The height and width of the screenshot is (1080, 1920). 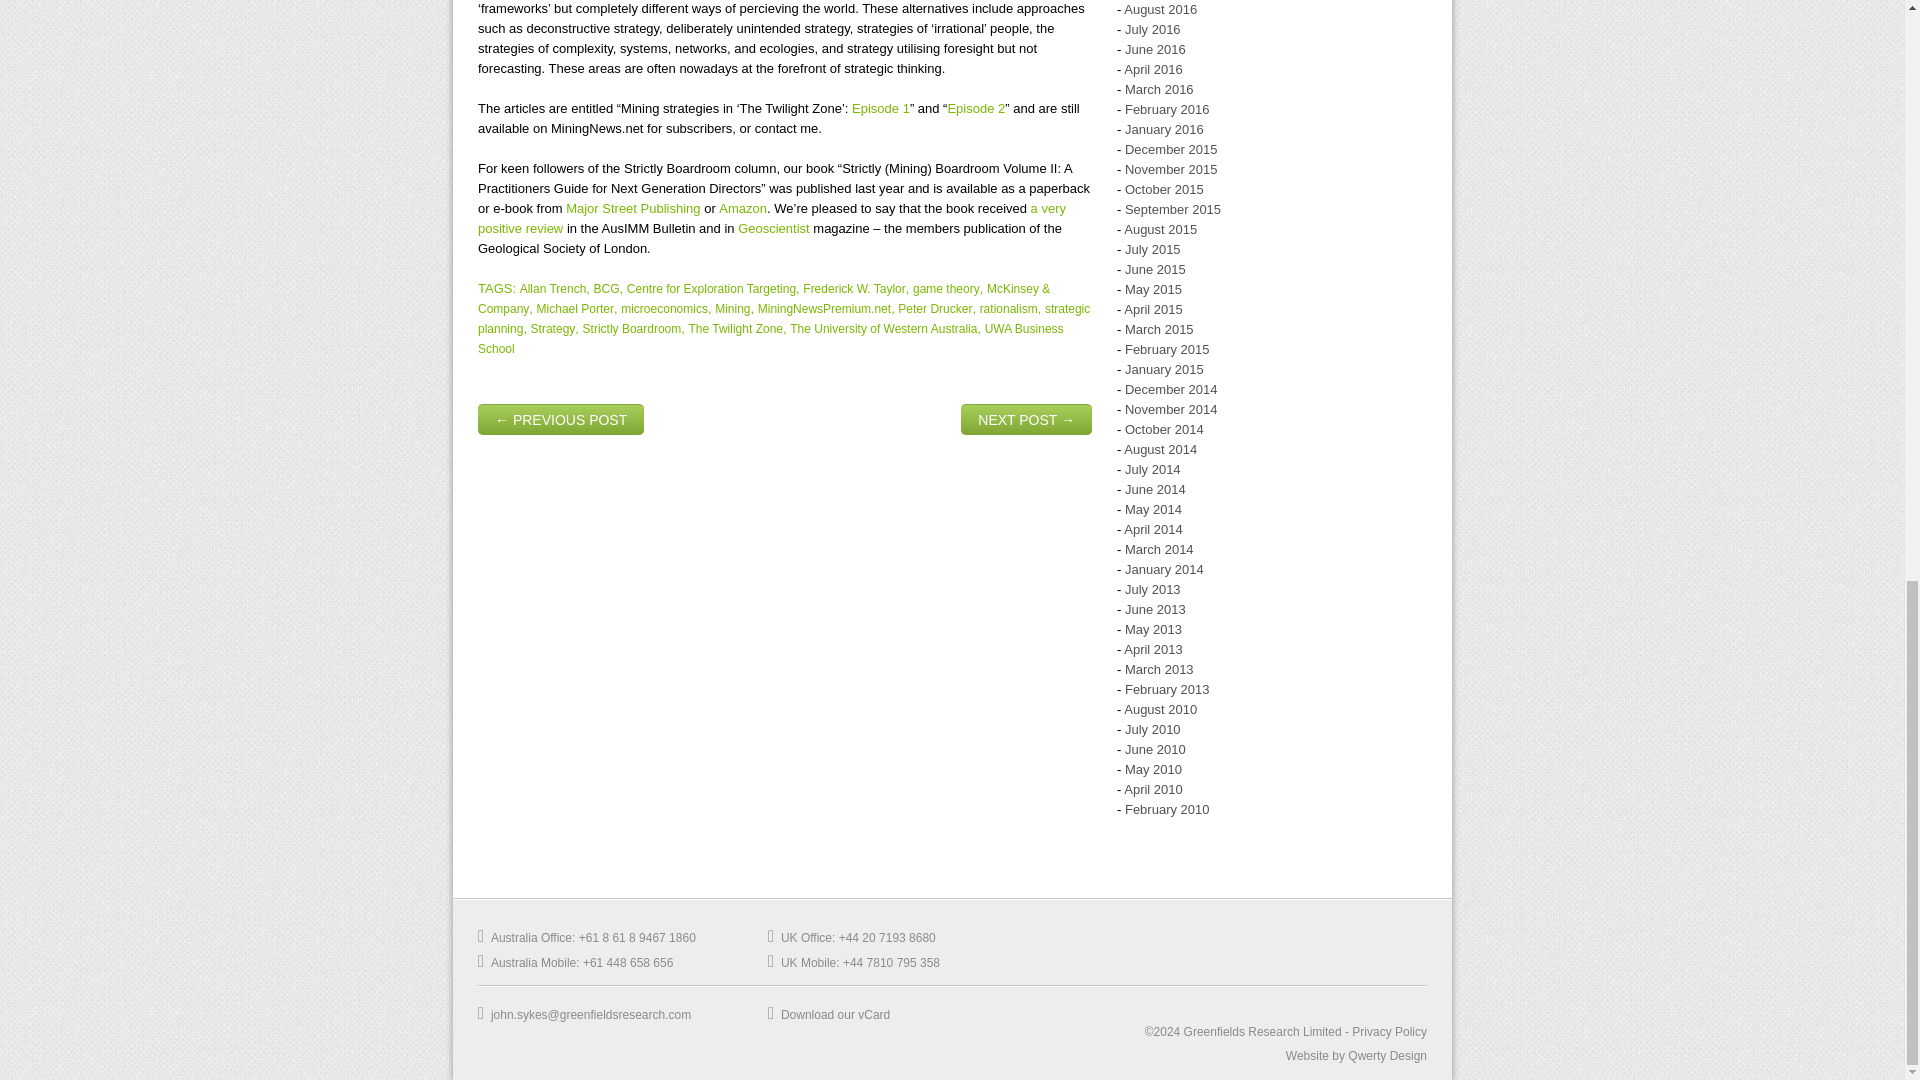 I want to click on Allan Trench, so click(x=554, y=288).